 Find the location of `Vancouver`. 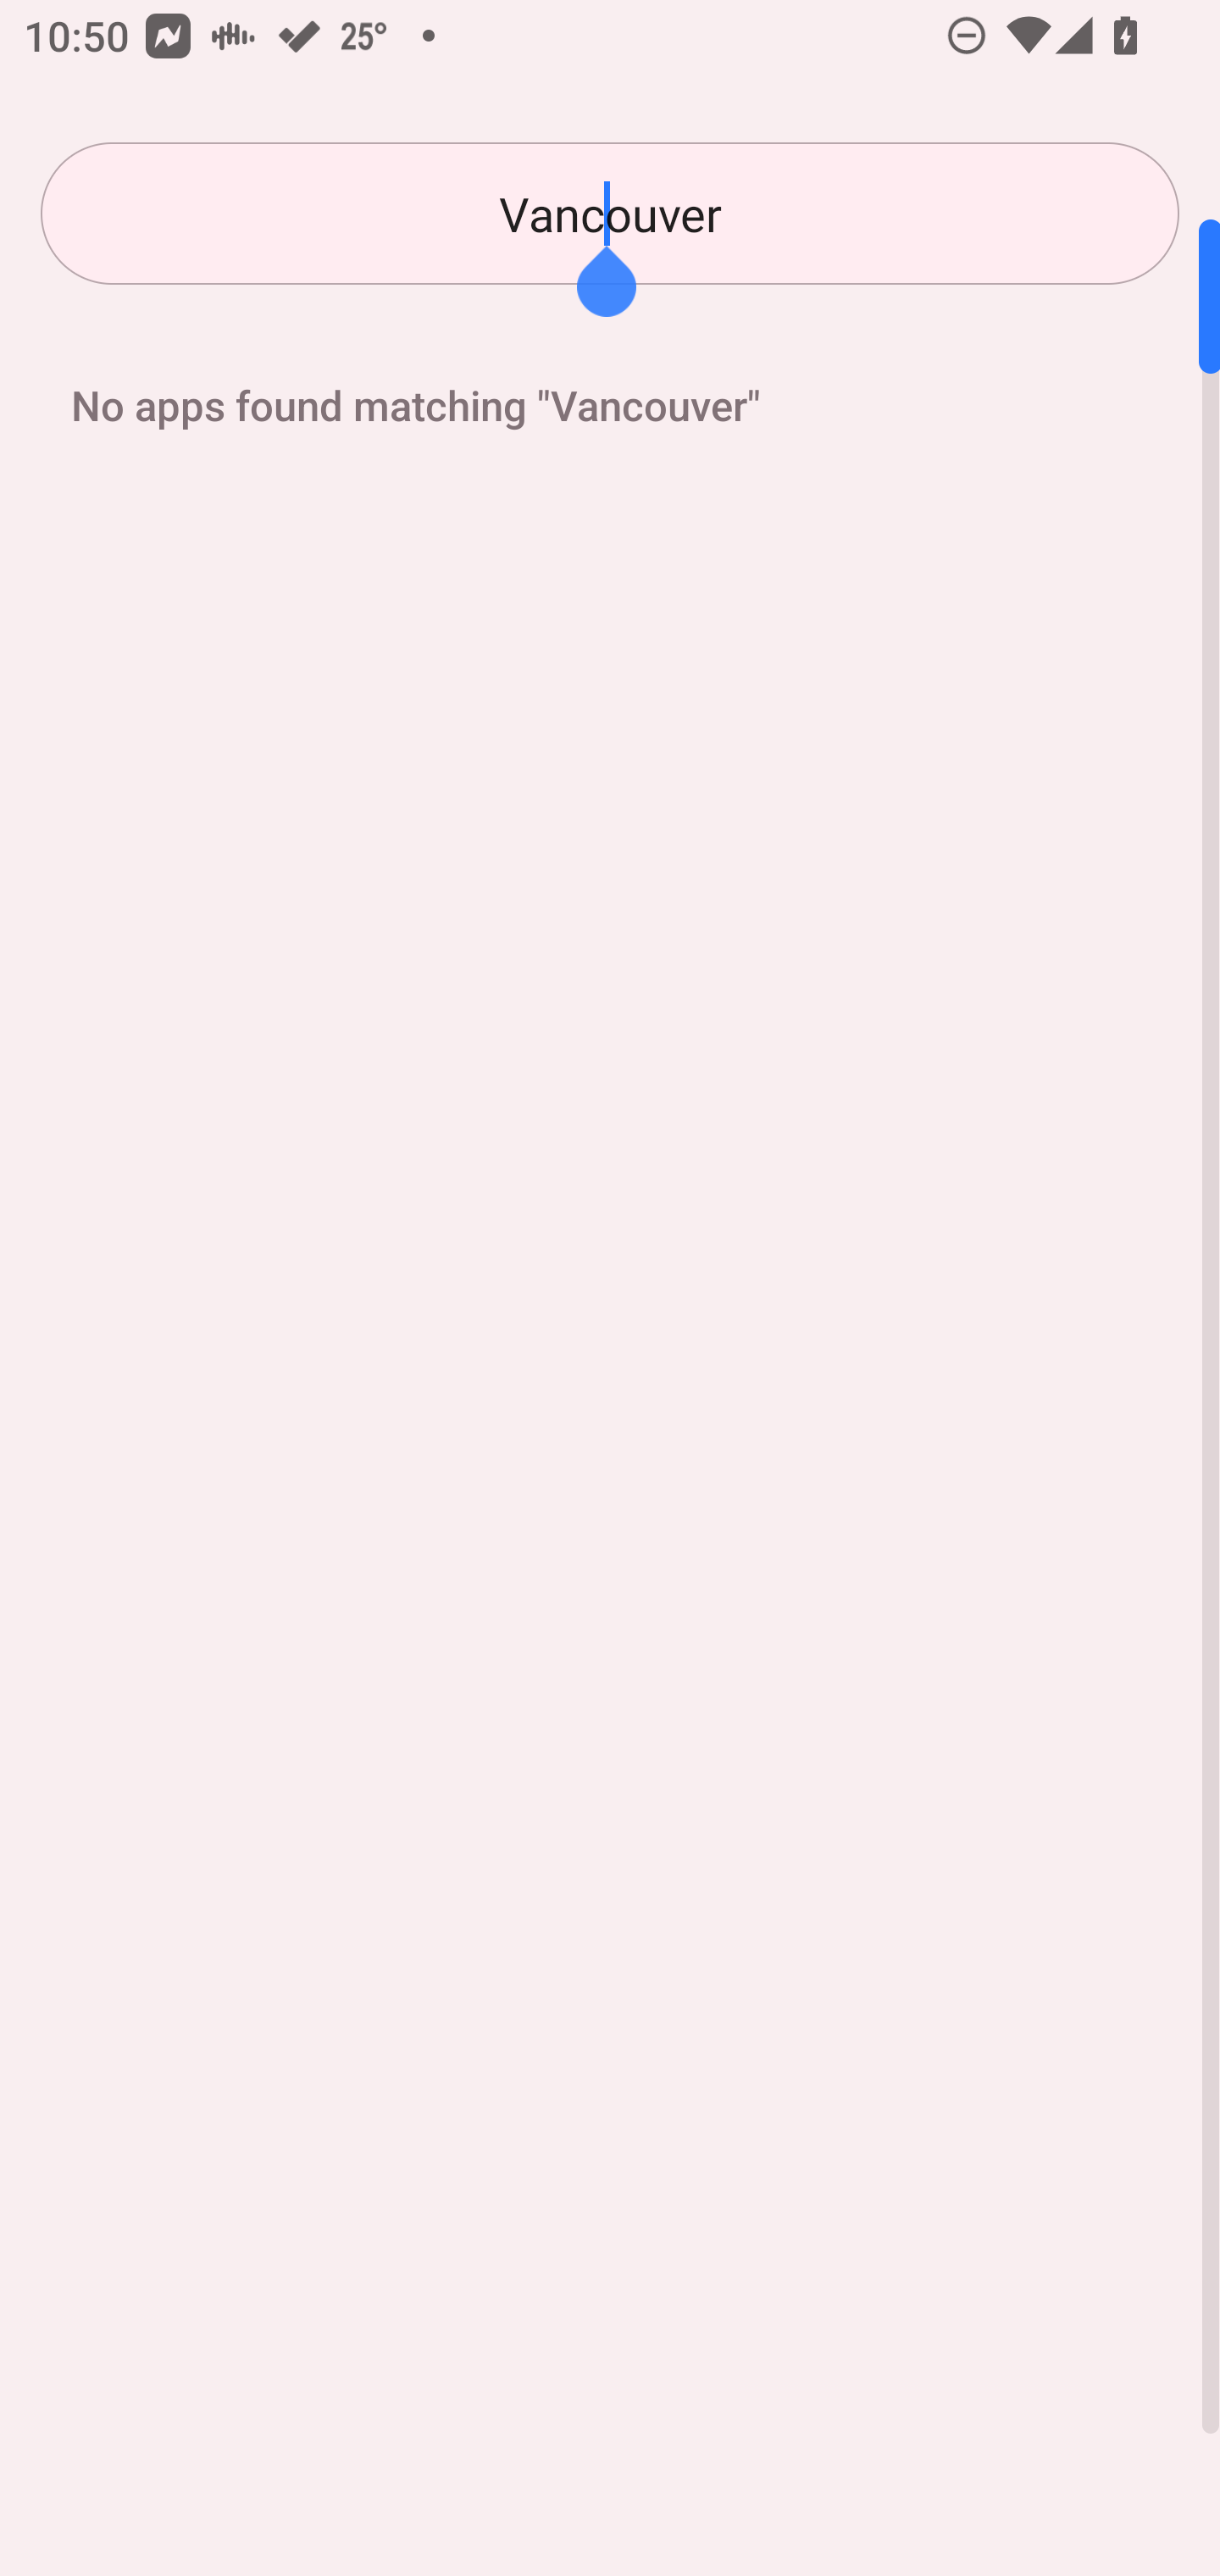

Vancouver is located at coordinates (610, 214).